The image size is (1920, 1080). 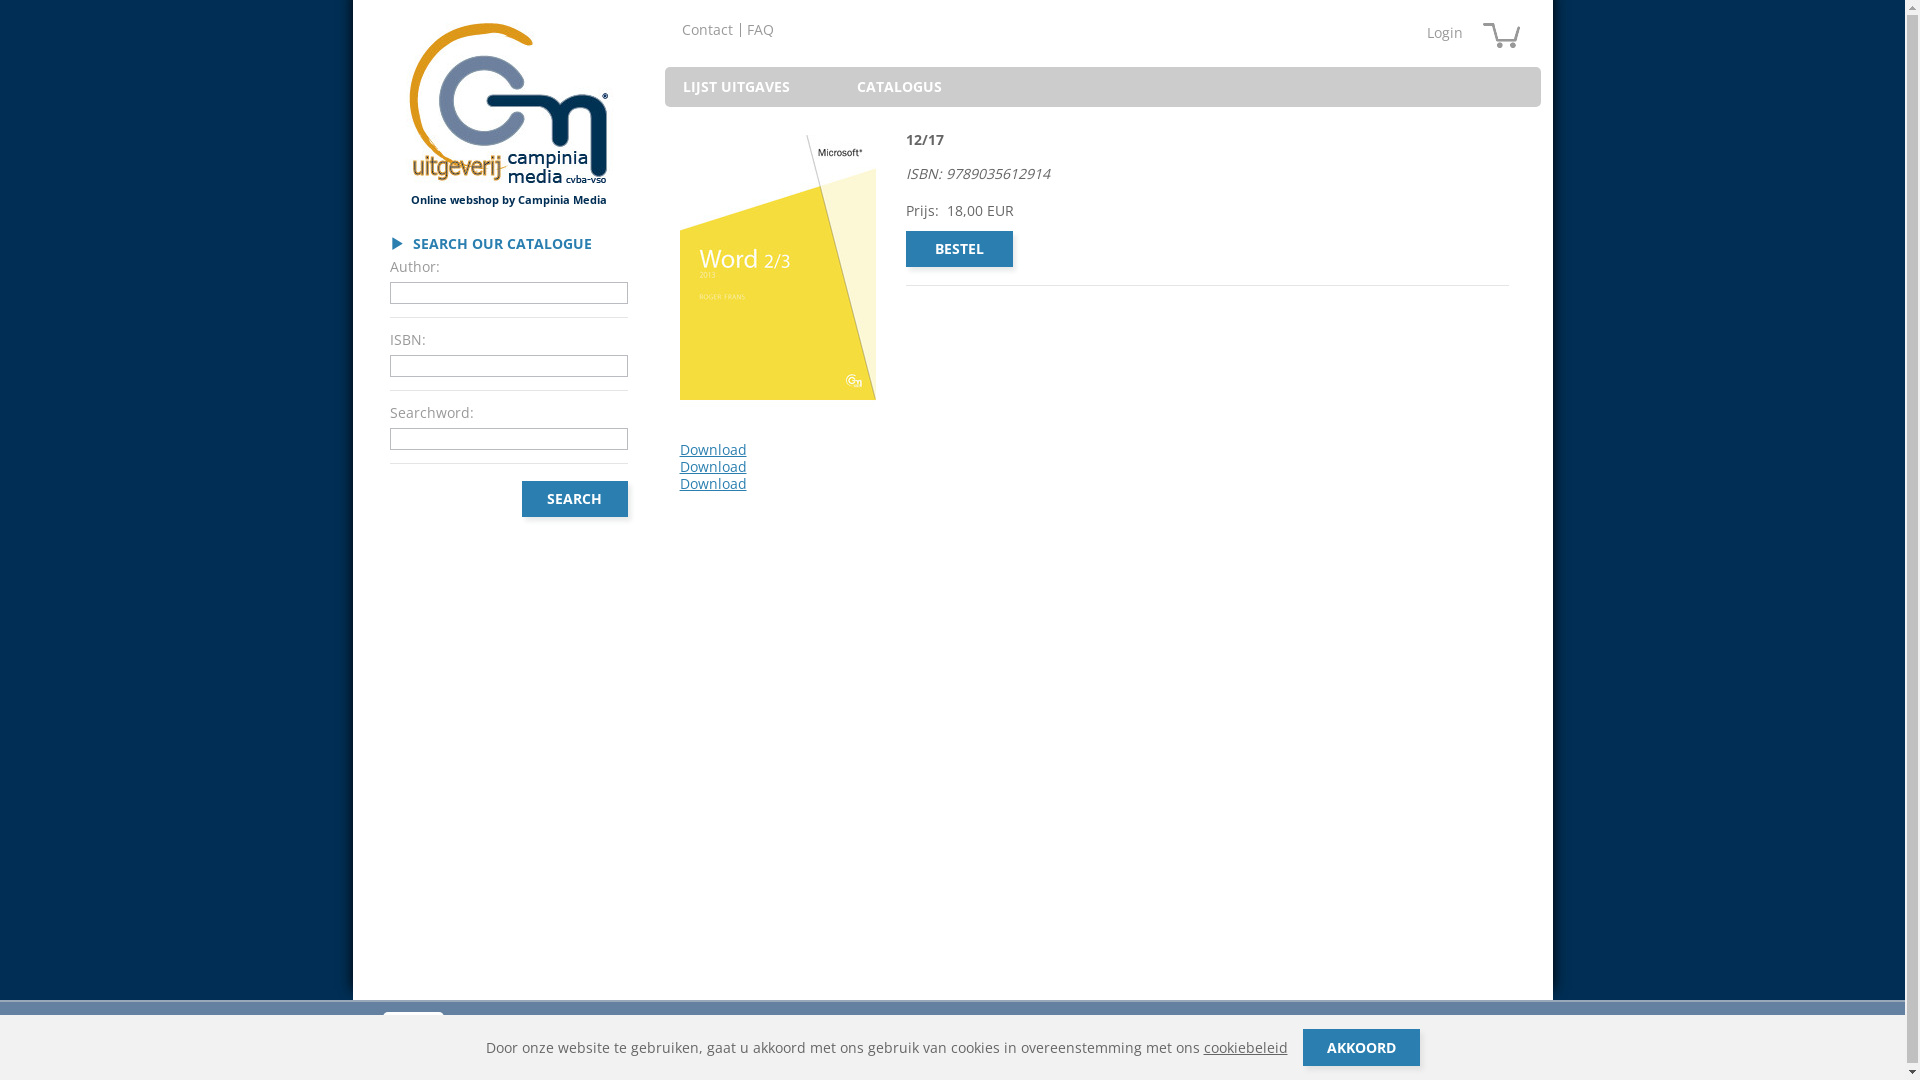 I want to click on FAQ, so click(x=760, y=30).